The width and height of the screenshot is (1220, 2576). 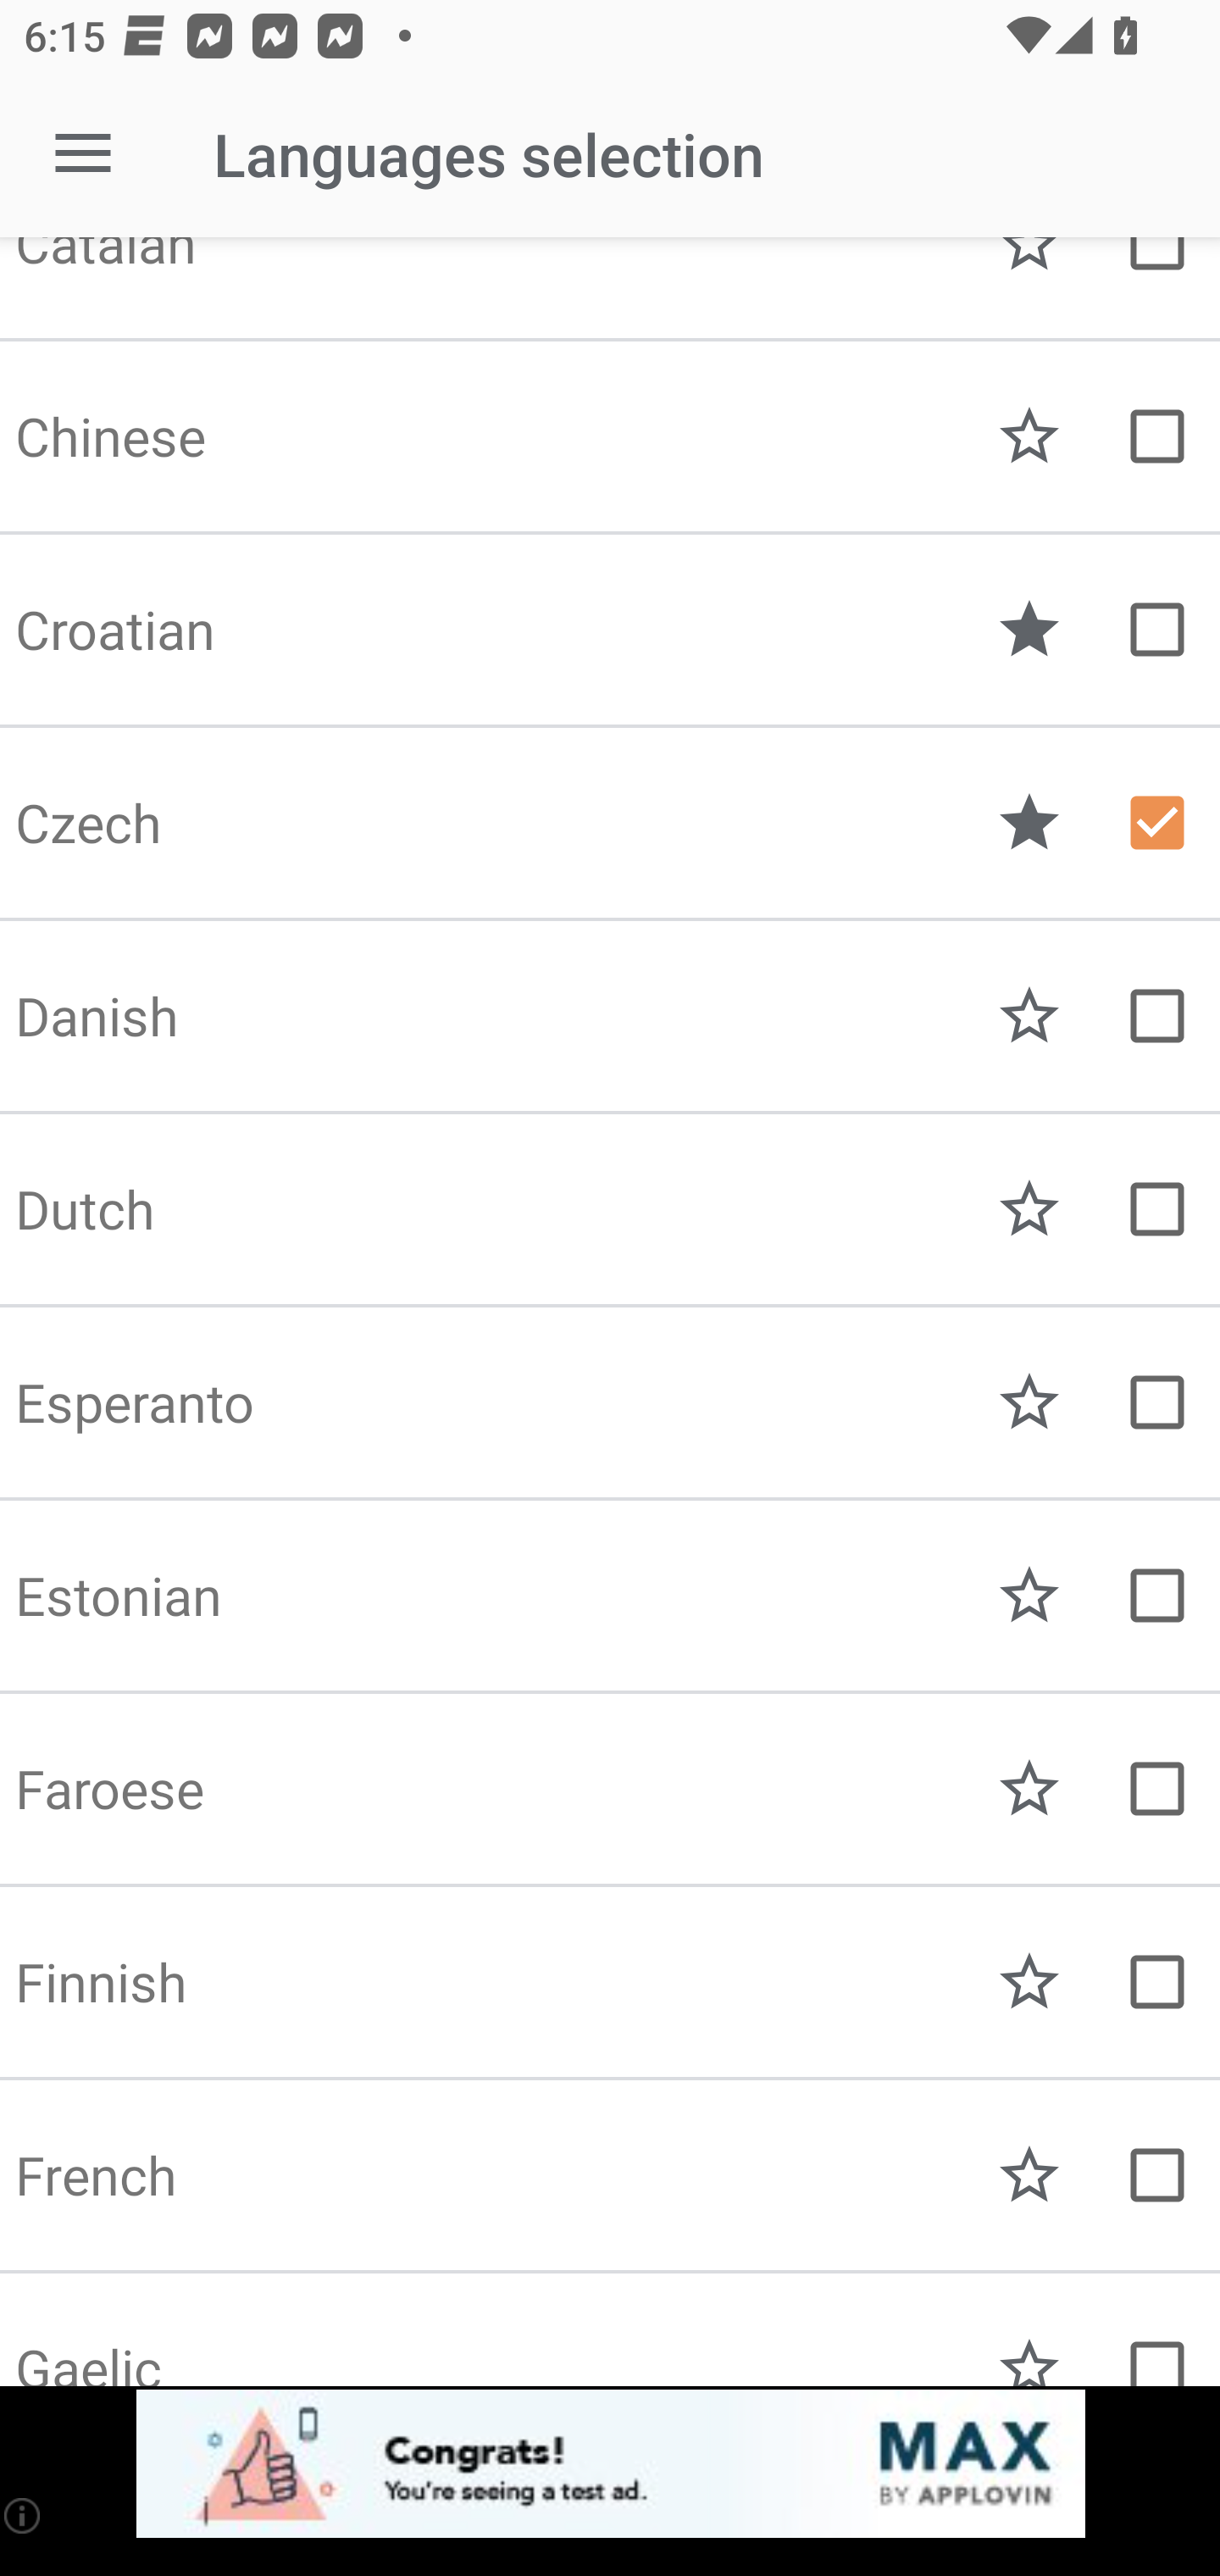 What do you see at coordinates (83, 154) in the screenshot?
I see `Open navigation sidebar` at bounding box center [83, 154].